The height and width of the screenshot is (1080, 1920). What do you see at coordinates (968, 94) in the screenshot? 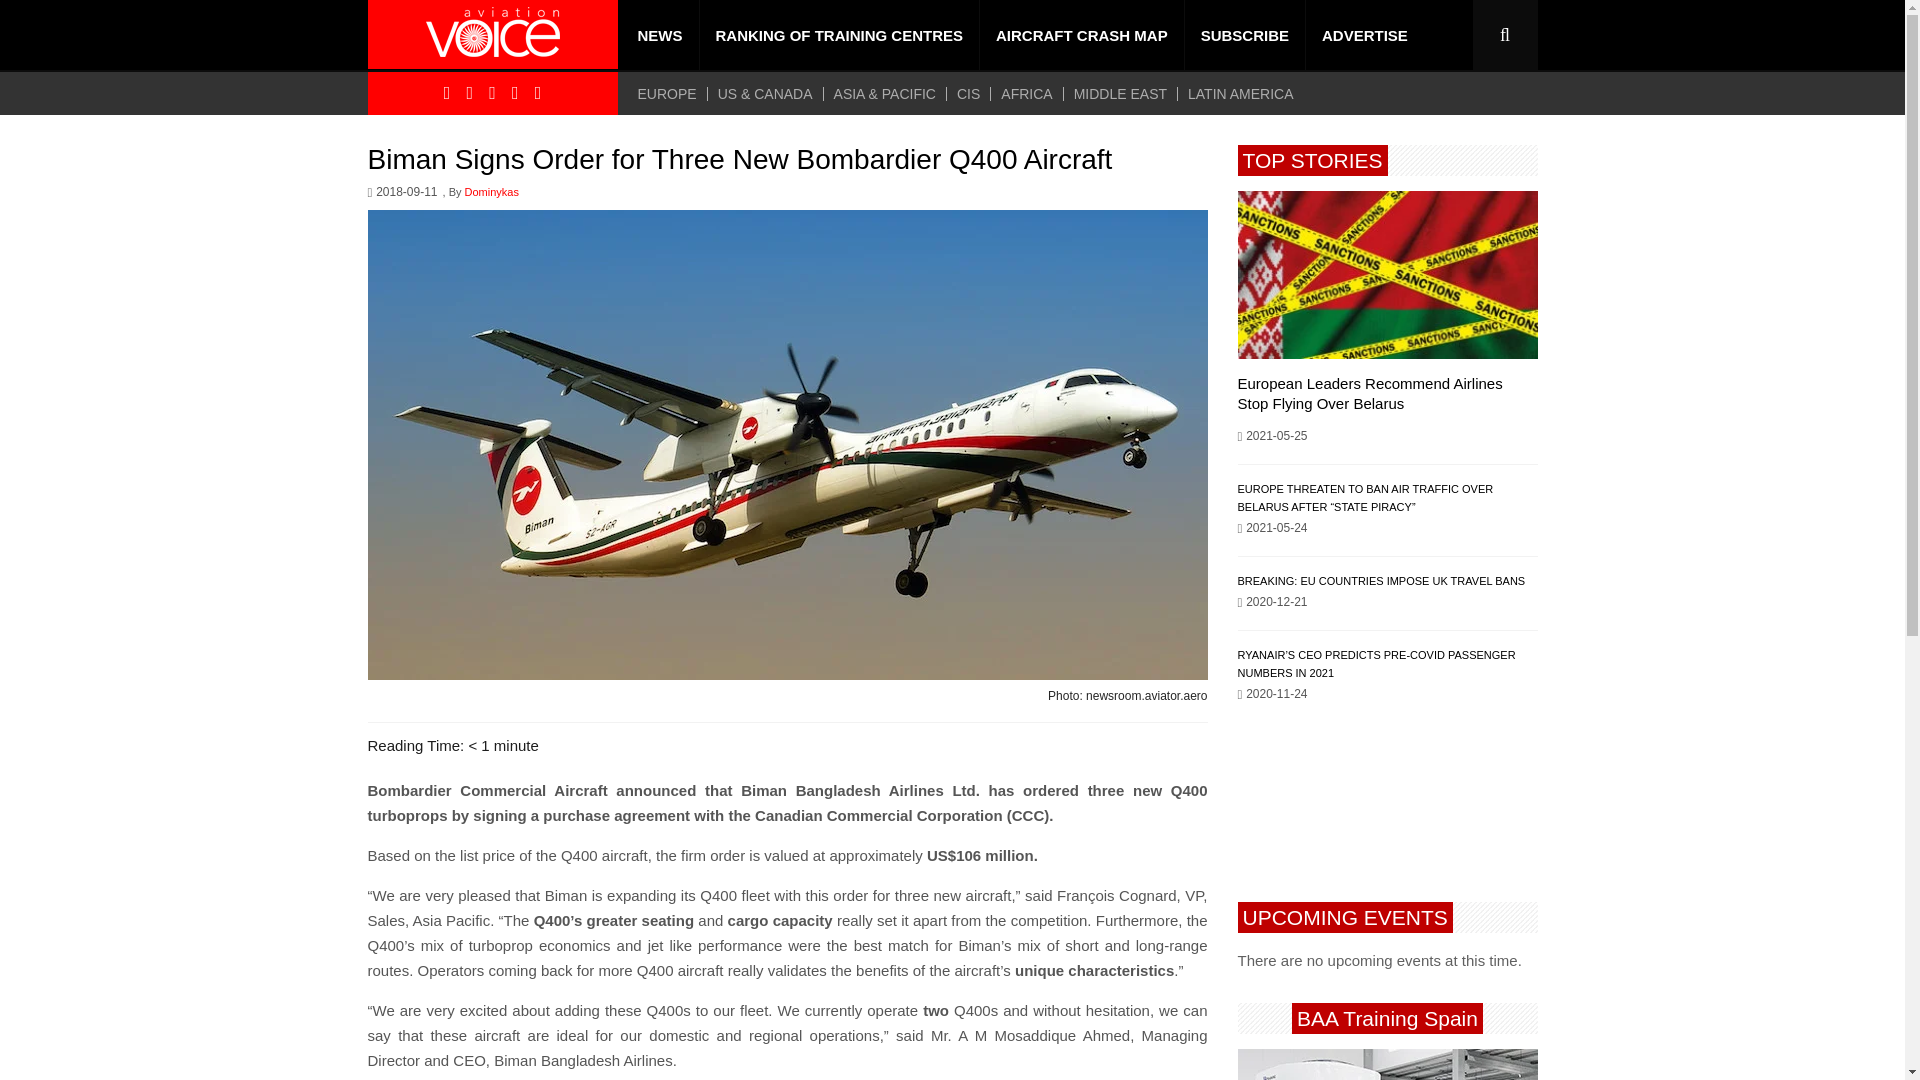
I see `CIS` at bounding box center [968, 94].